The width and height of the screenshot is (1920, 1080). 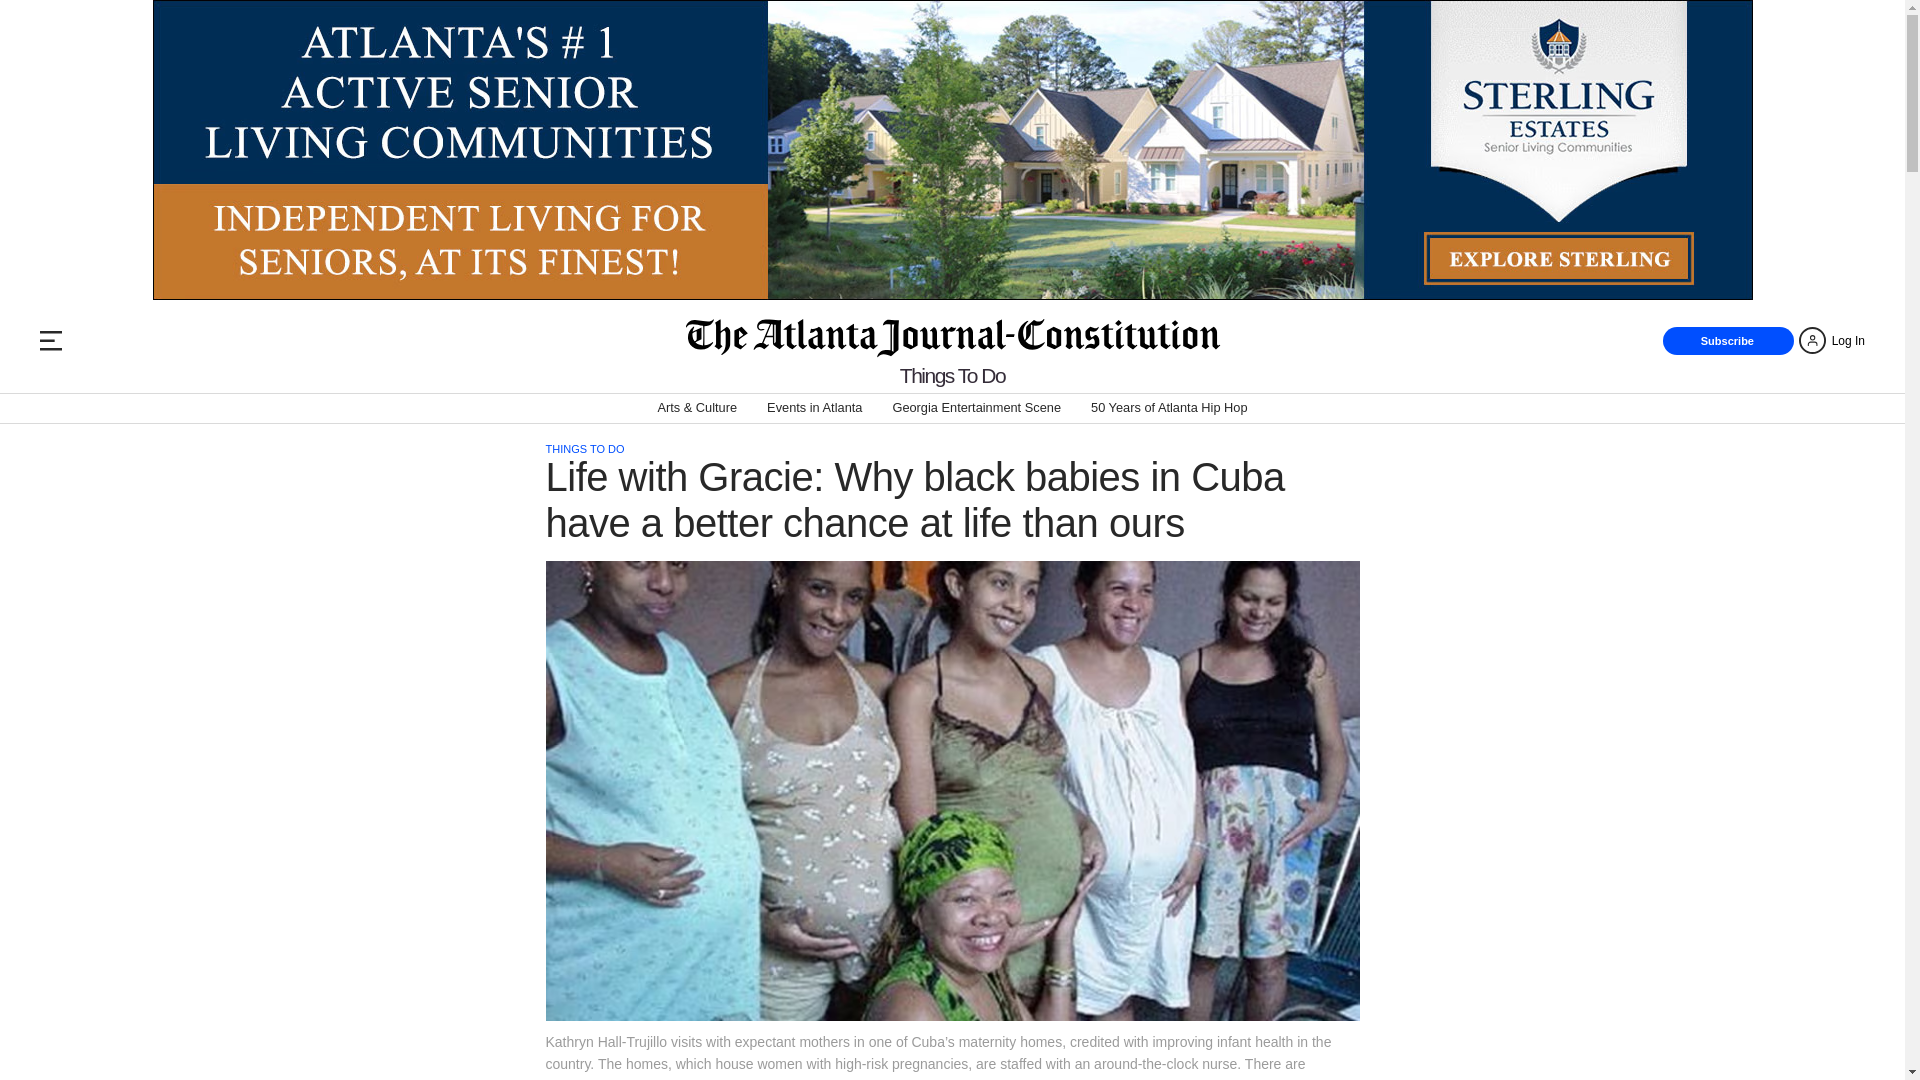 What do you see at coordinates (976, 408) in the screenshot?
I see `Georgia Entertainment Scene` at bounding box center [976, 408].